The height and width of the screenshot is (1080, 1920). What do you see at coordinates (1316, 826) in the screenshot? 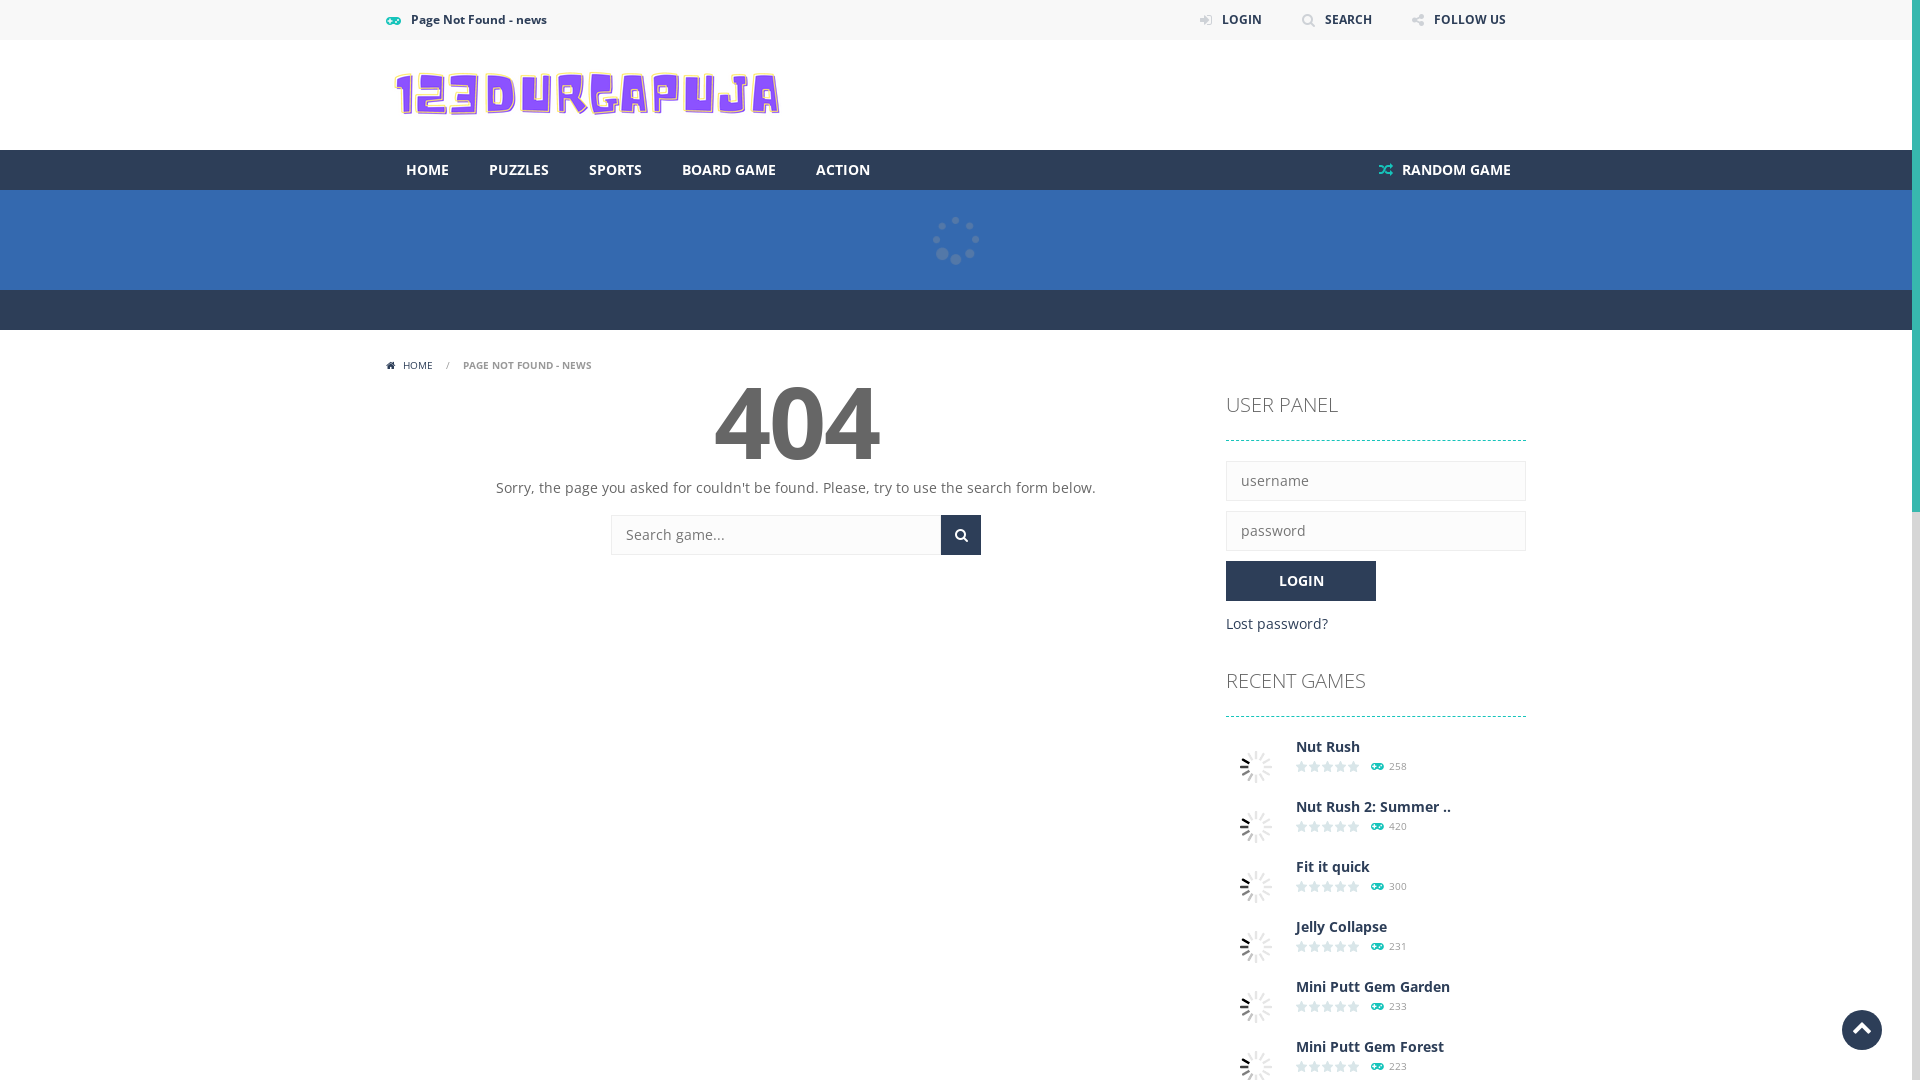
I see `0 votes, average: 0.00 out of 5` at bounding box center [1316, 826].